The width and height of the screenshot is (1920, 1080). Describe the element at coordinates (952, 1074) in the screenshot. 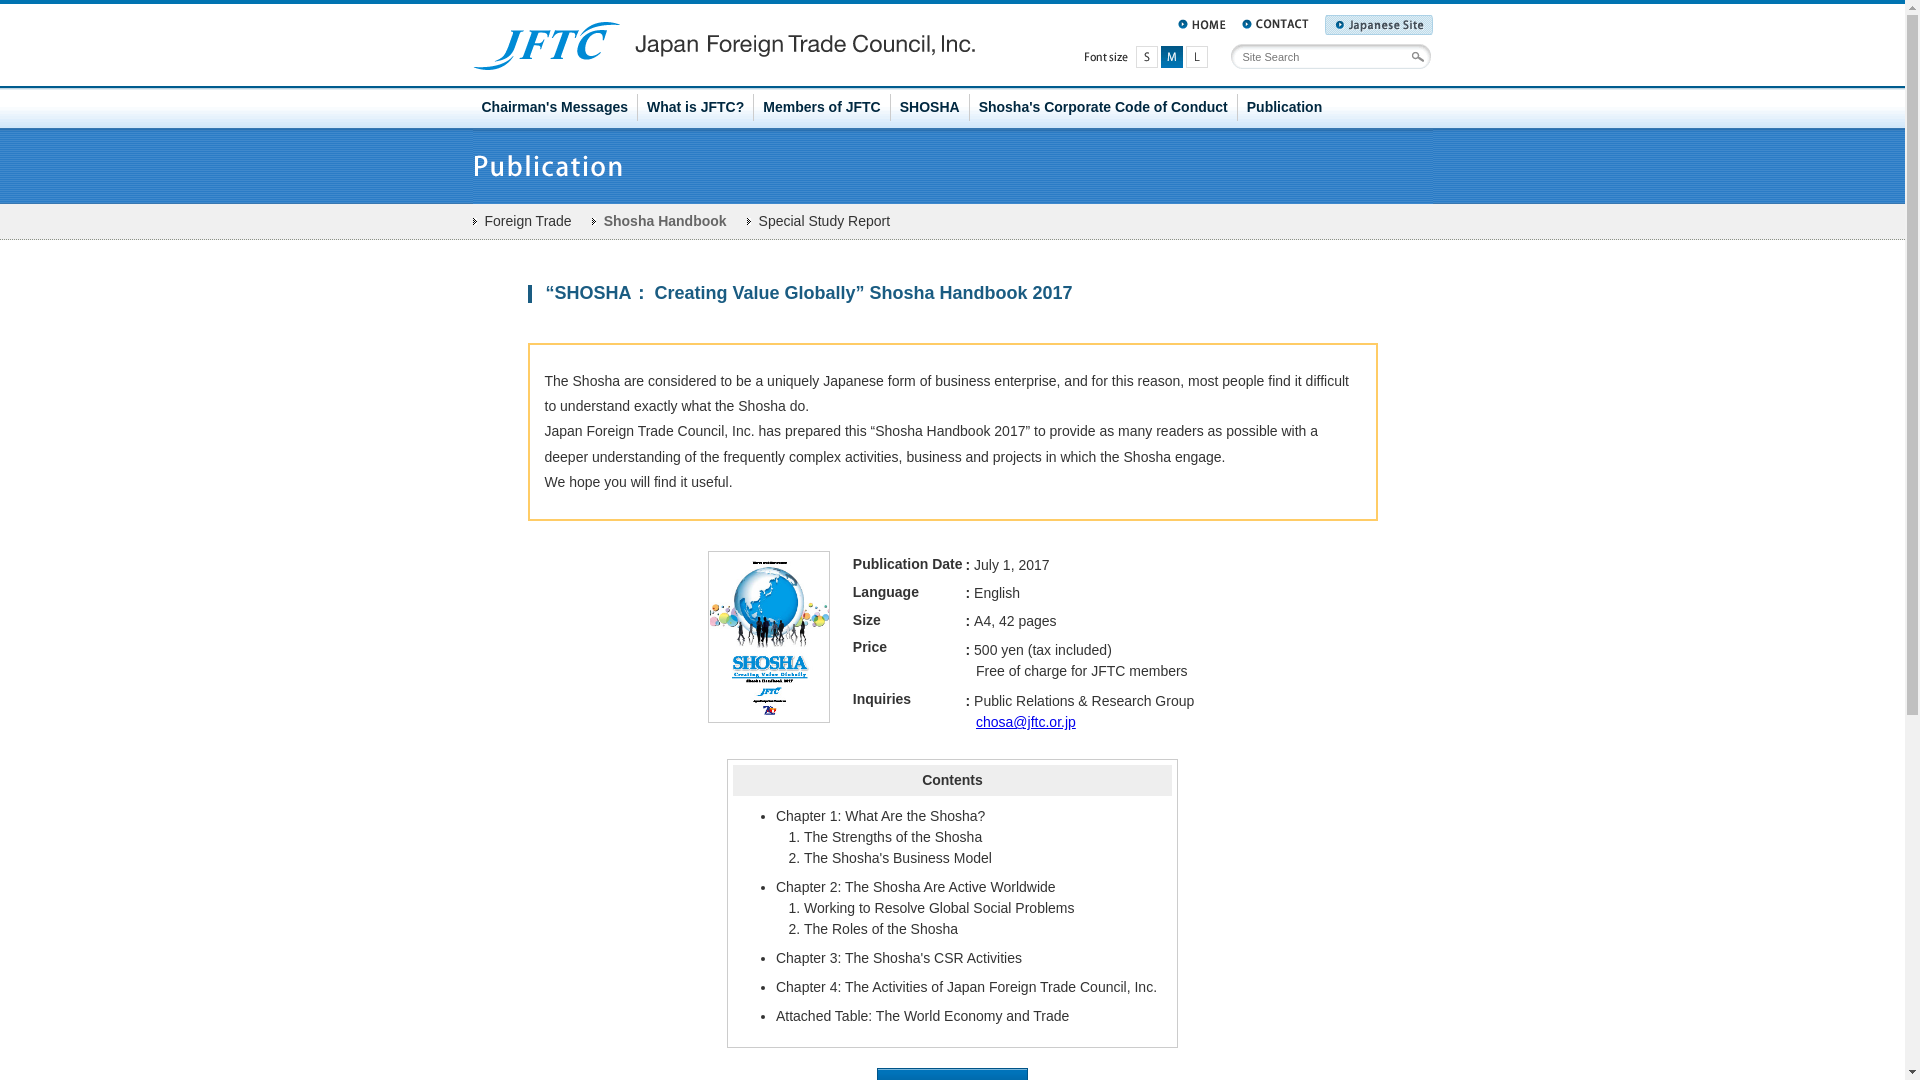

I see `Download PDF` at that location.